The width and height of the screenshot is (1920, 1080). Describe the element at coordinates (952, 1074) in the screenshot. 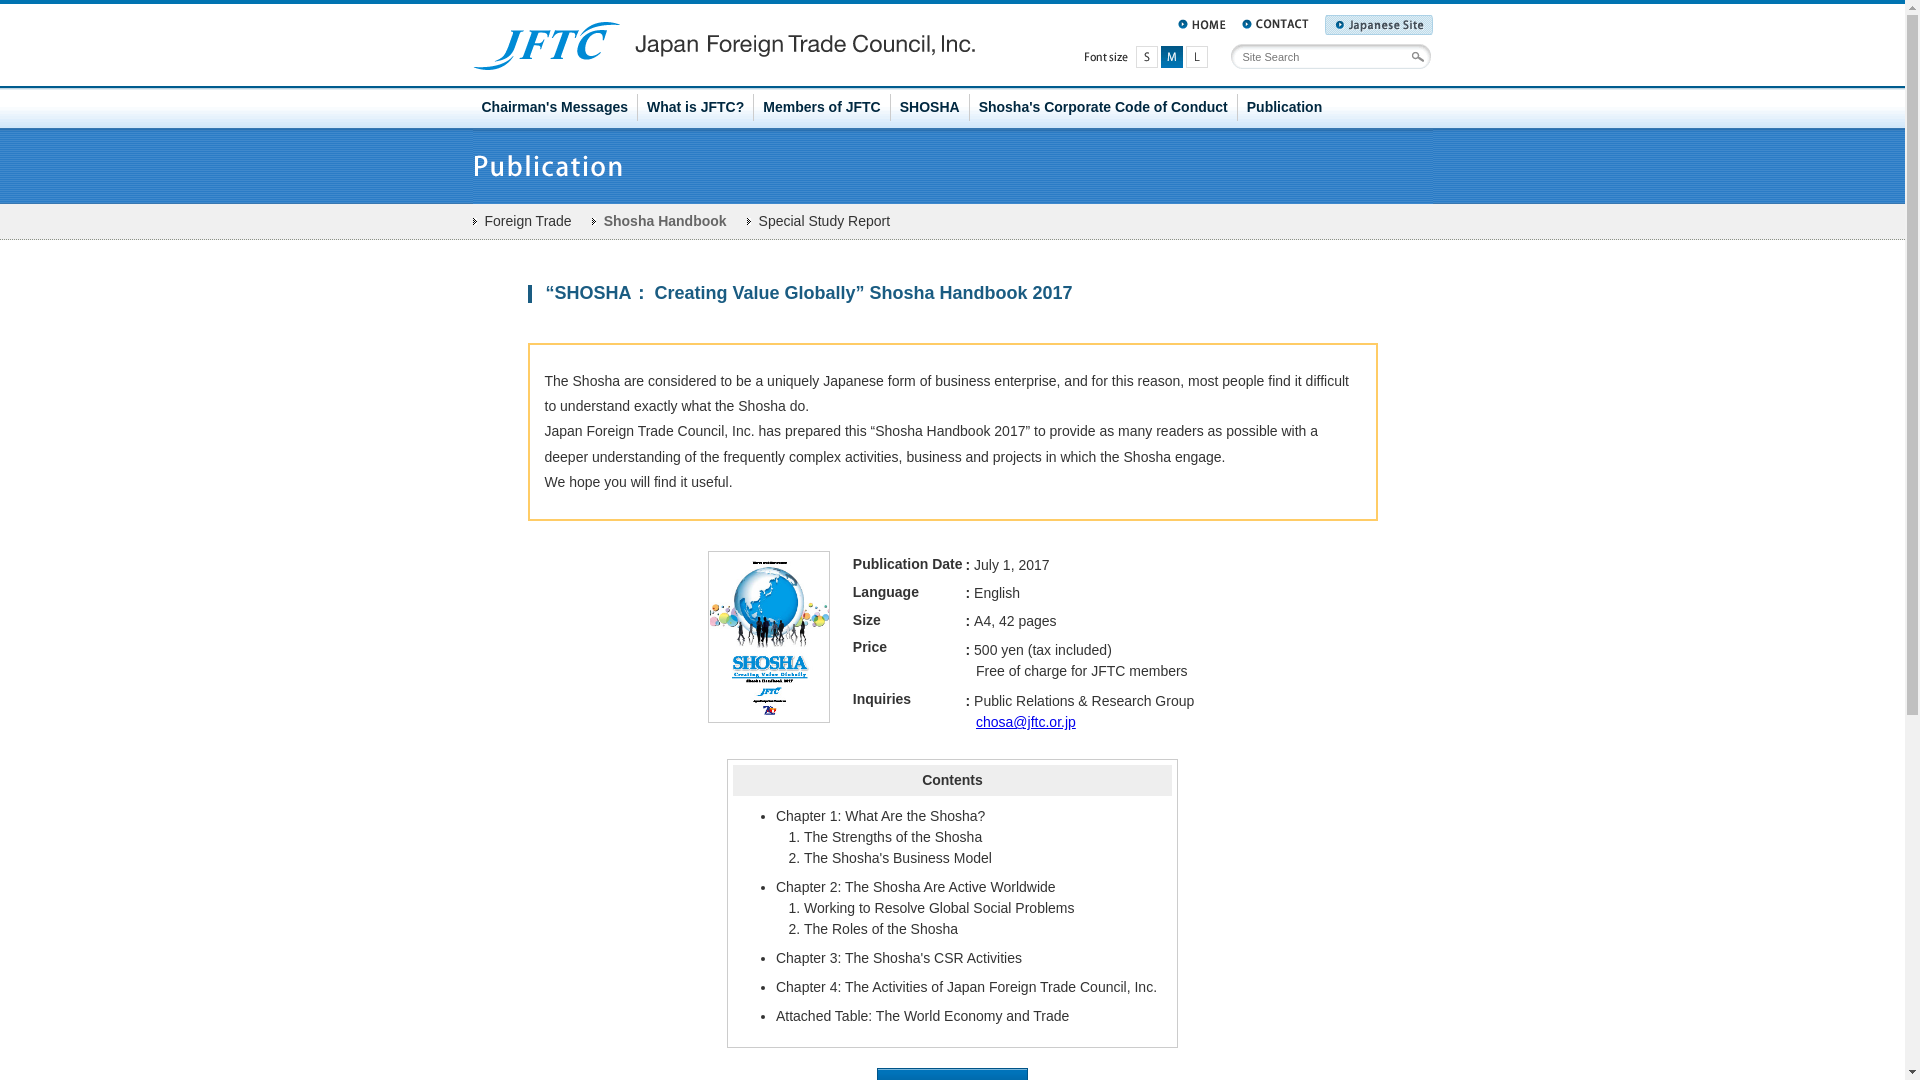

I see `Download PDF` at that location.